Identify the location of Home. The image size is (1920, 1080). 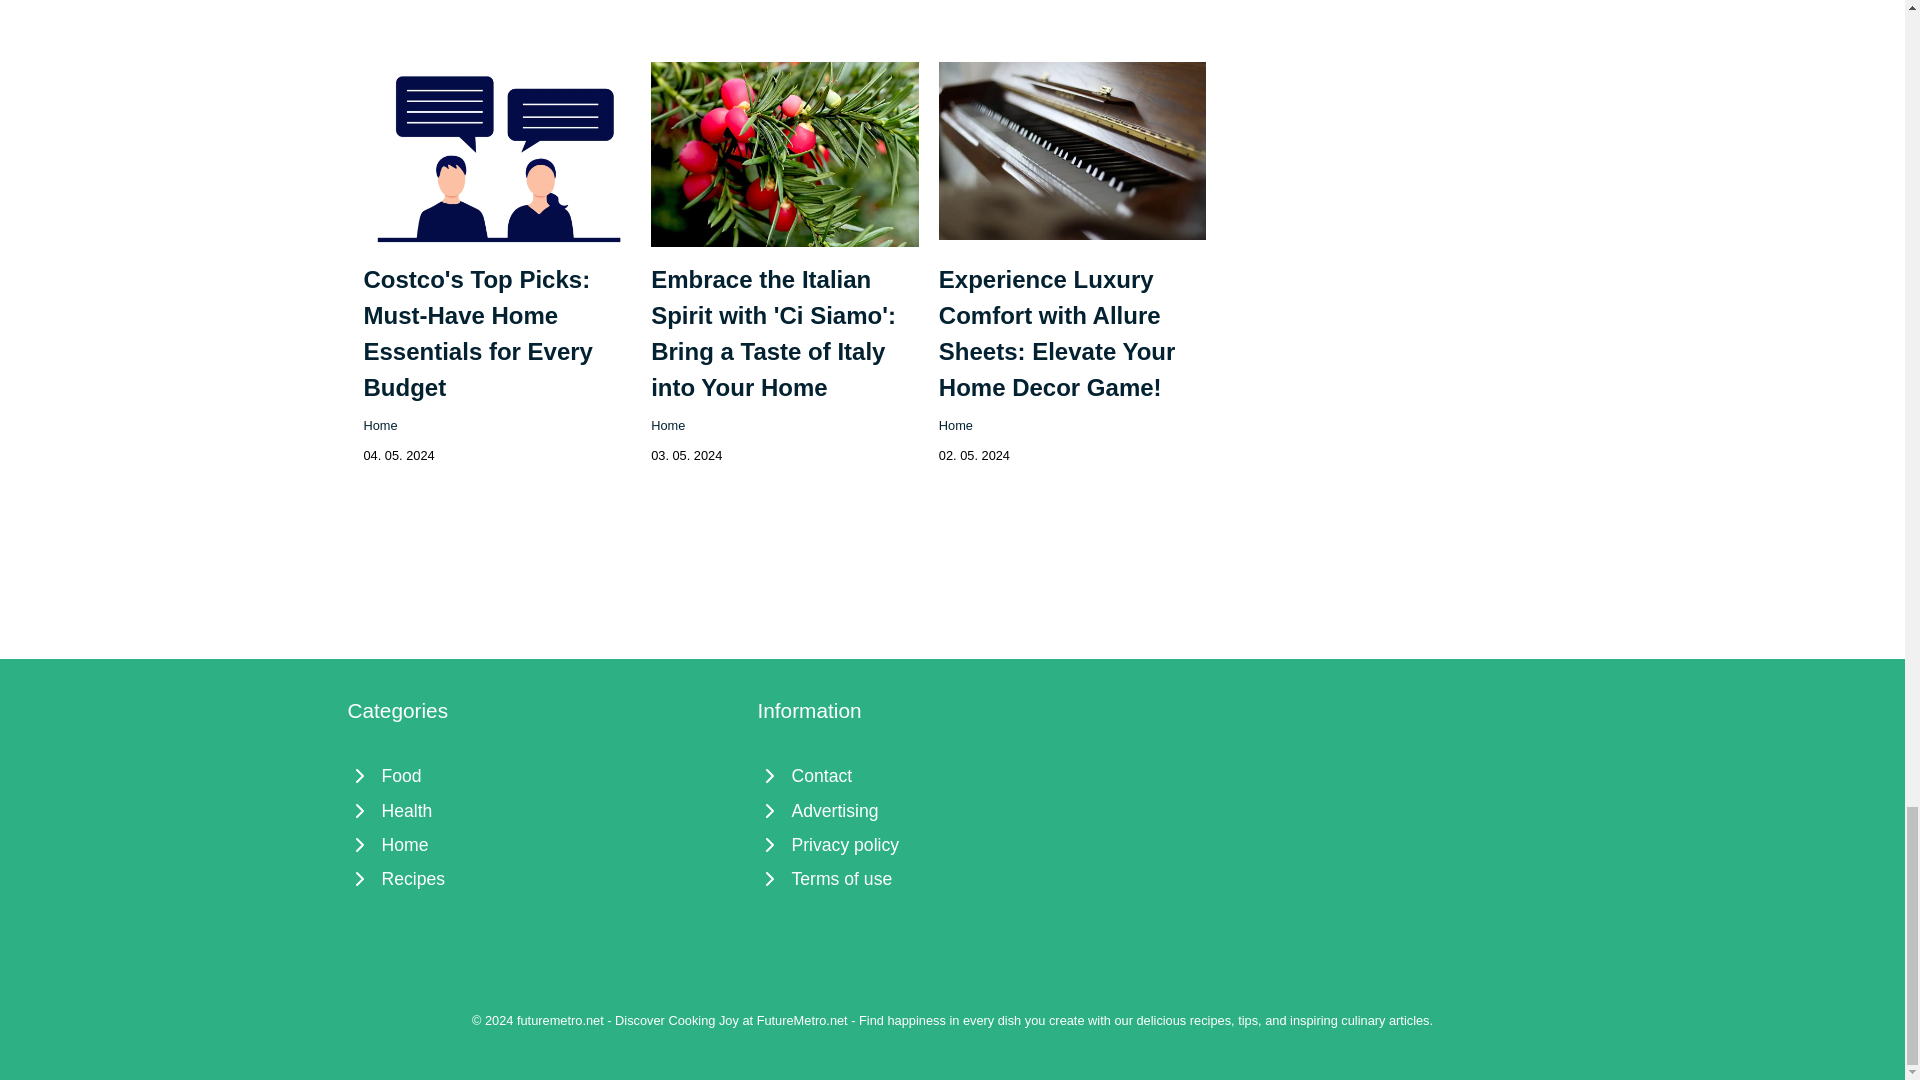
(542, 844).